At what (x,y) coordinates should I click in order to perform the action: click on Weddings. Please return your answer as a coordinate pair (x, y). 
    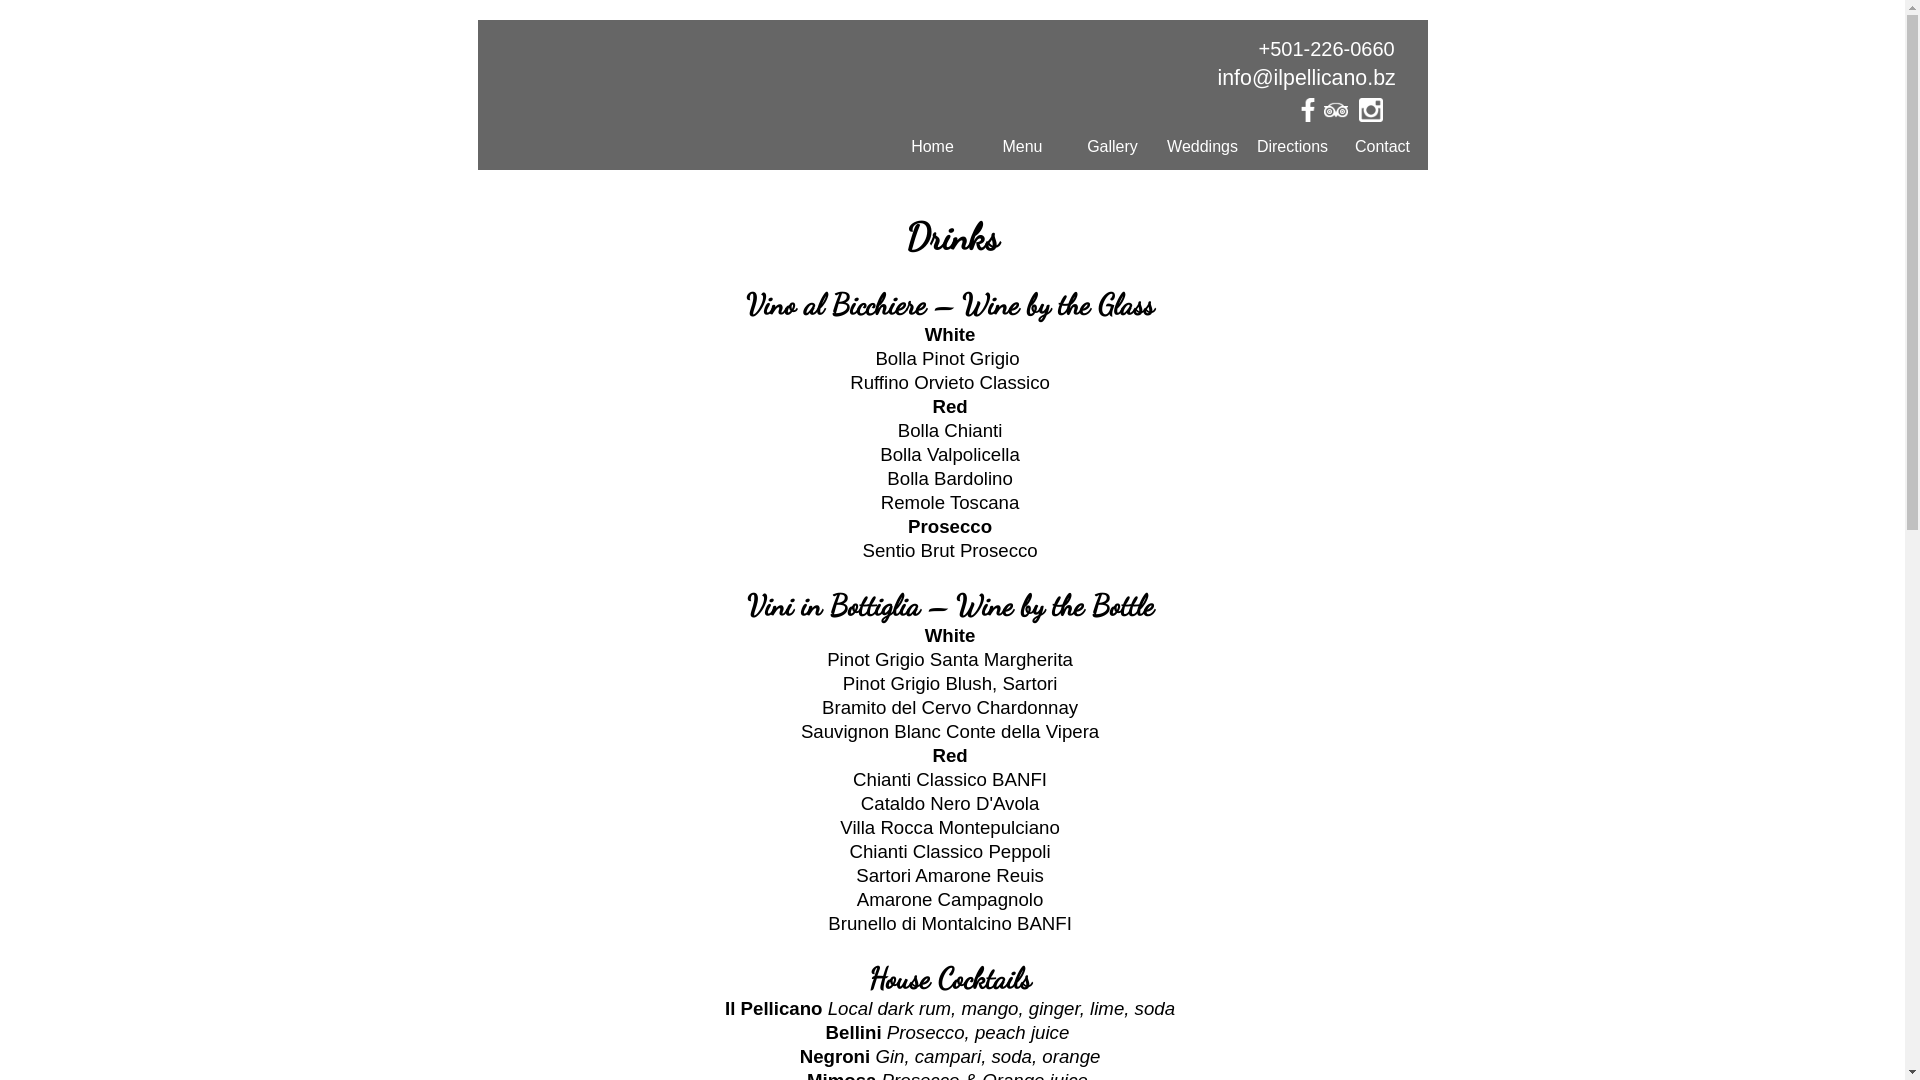
    Looking at the image, I should click on (1203, 146).